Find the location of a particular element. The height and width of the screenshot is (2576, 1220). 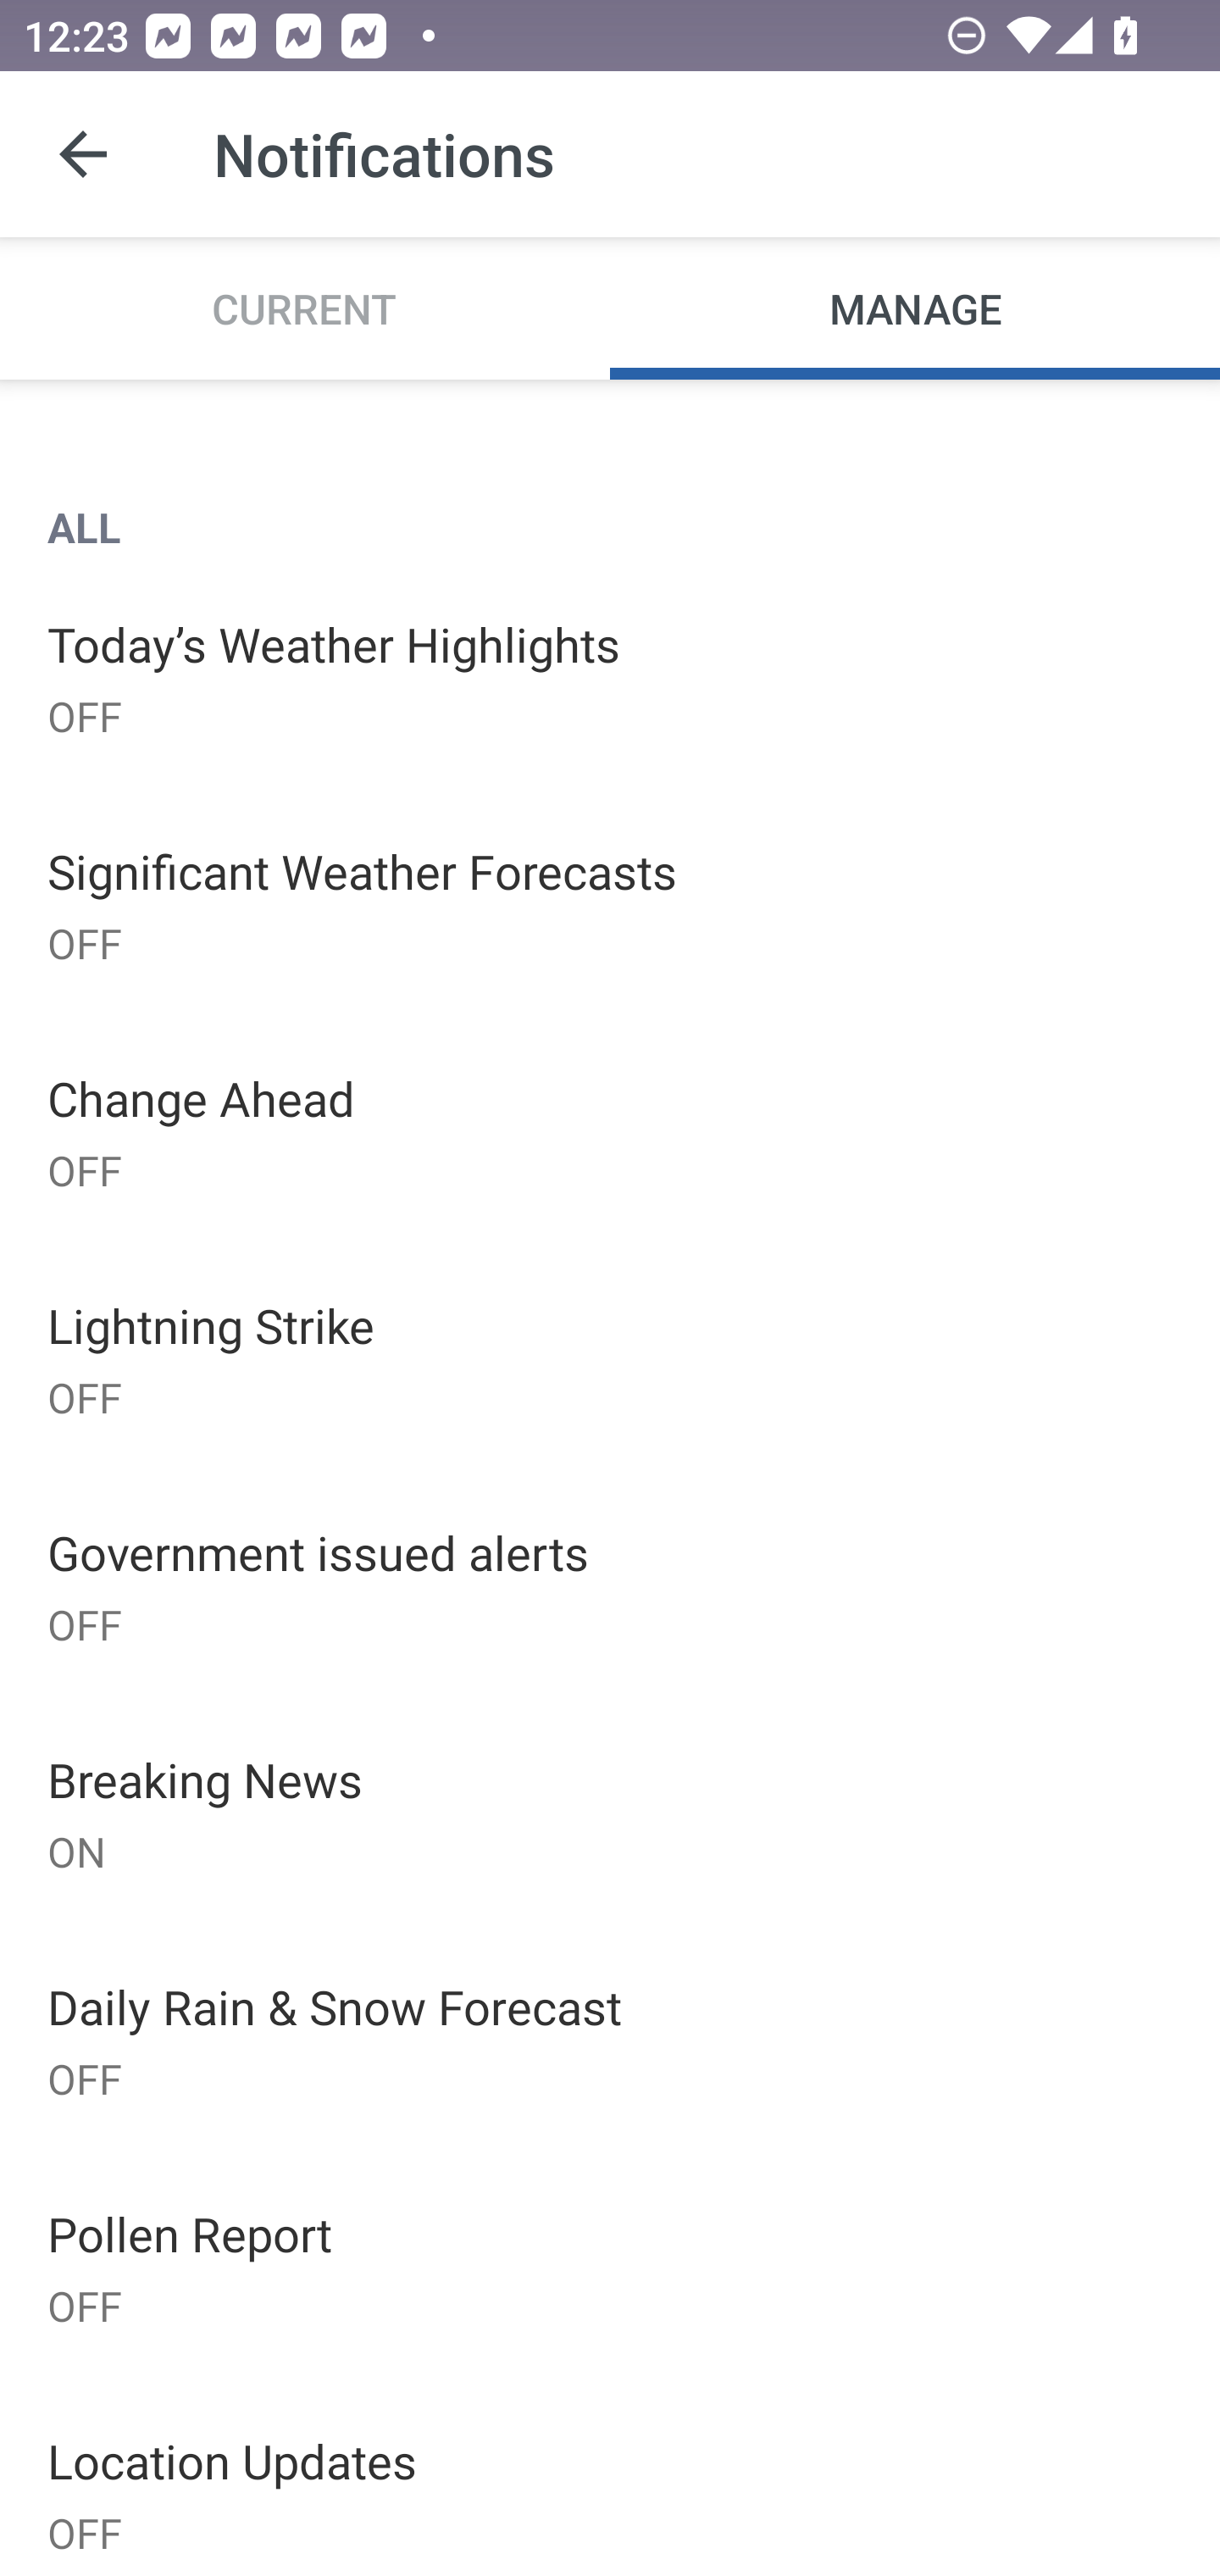

Navigate up is located at coordinates (83, 154).